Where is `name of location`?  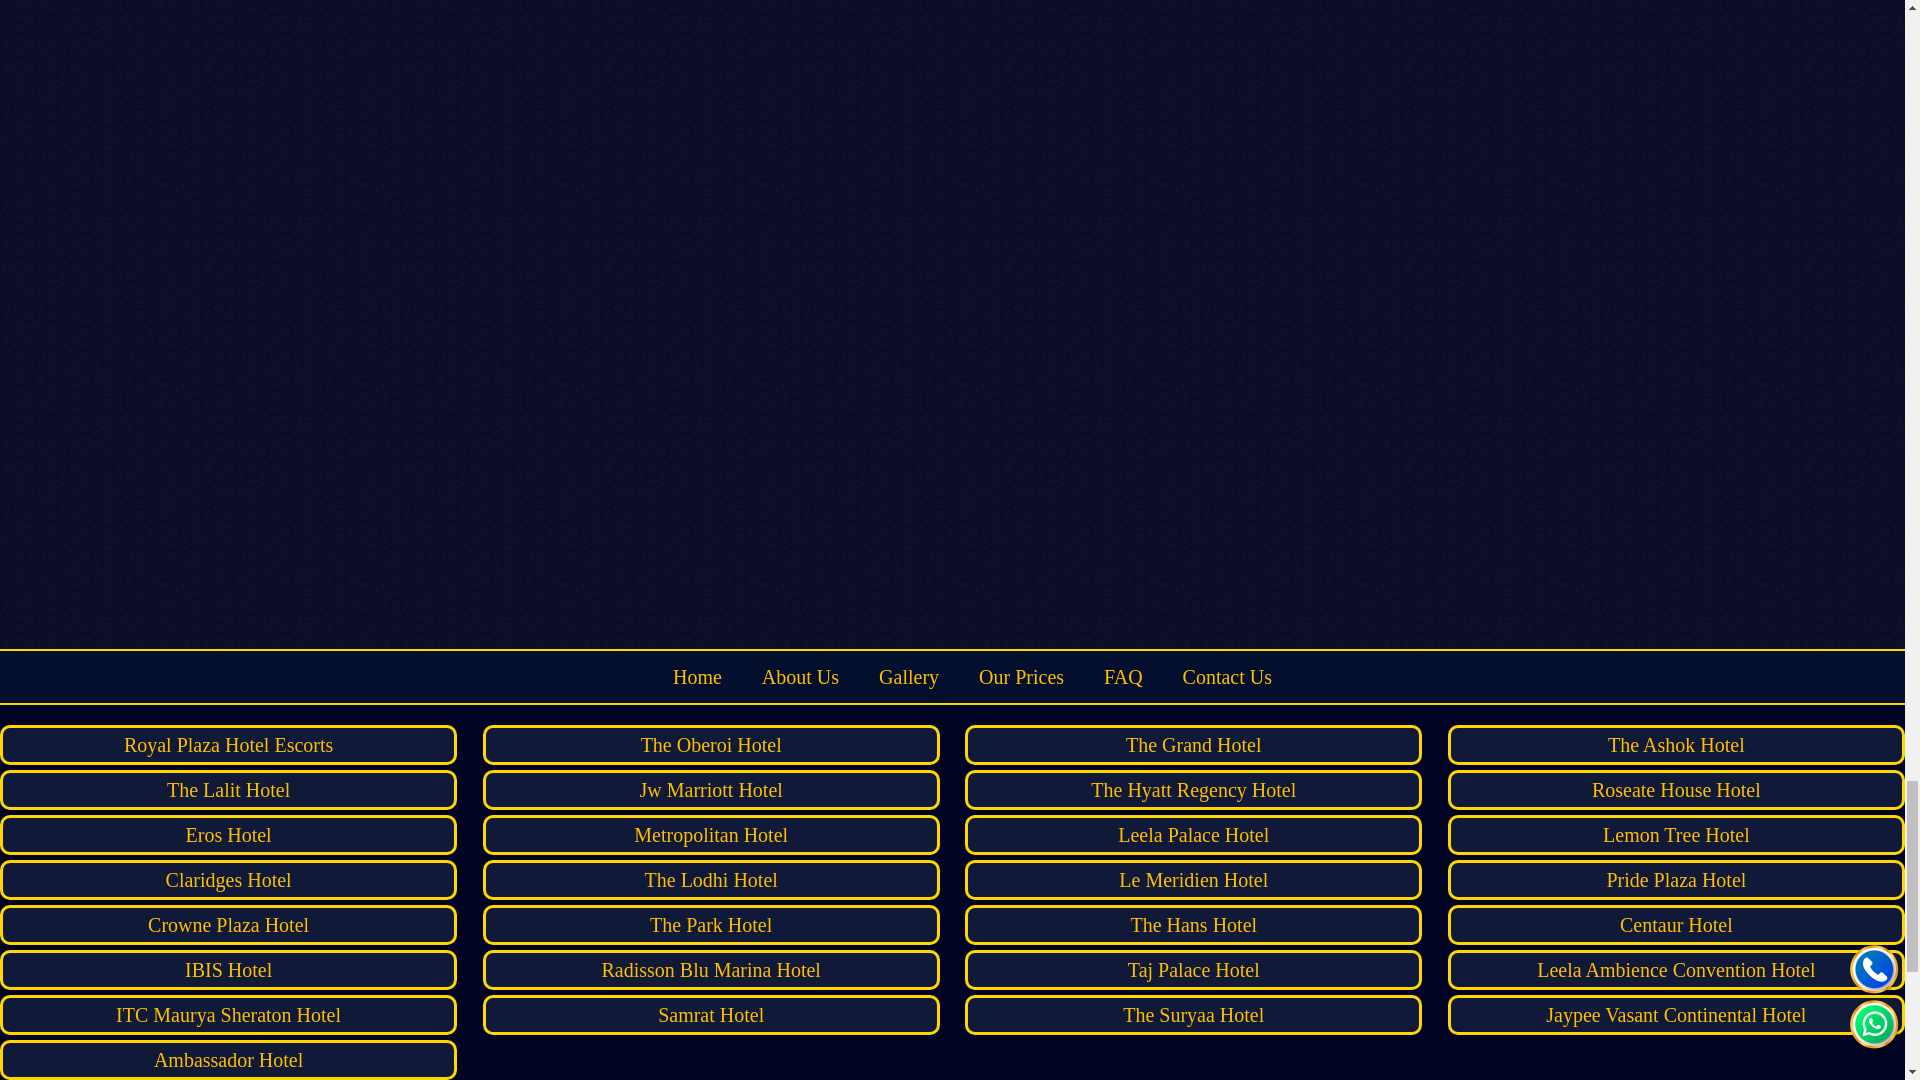 name of location is located at coordinates (228, 879).